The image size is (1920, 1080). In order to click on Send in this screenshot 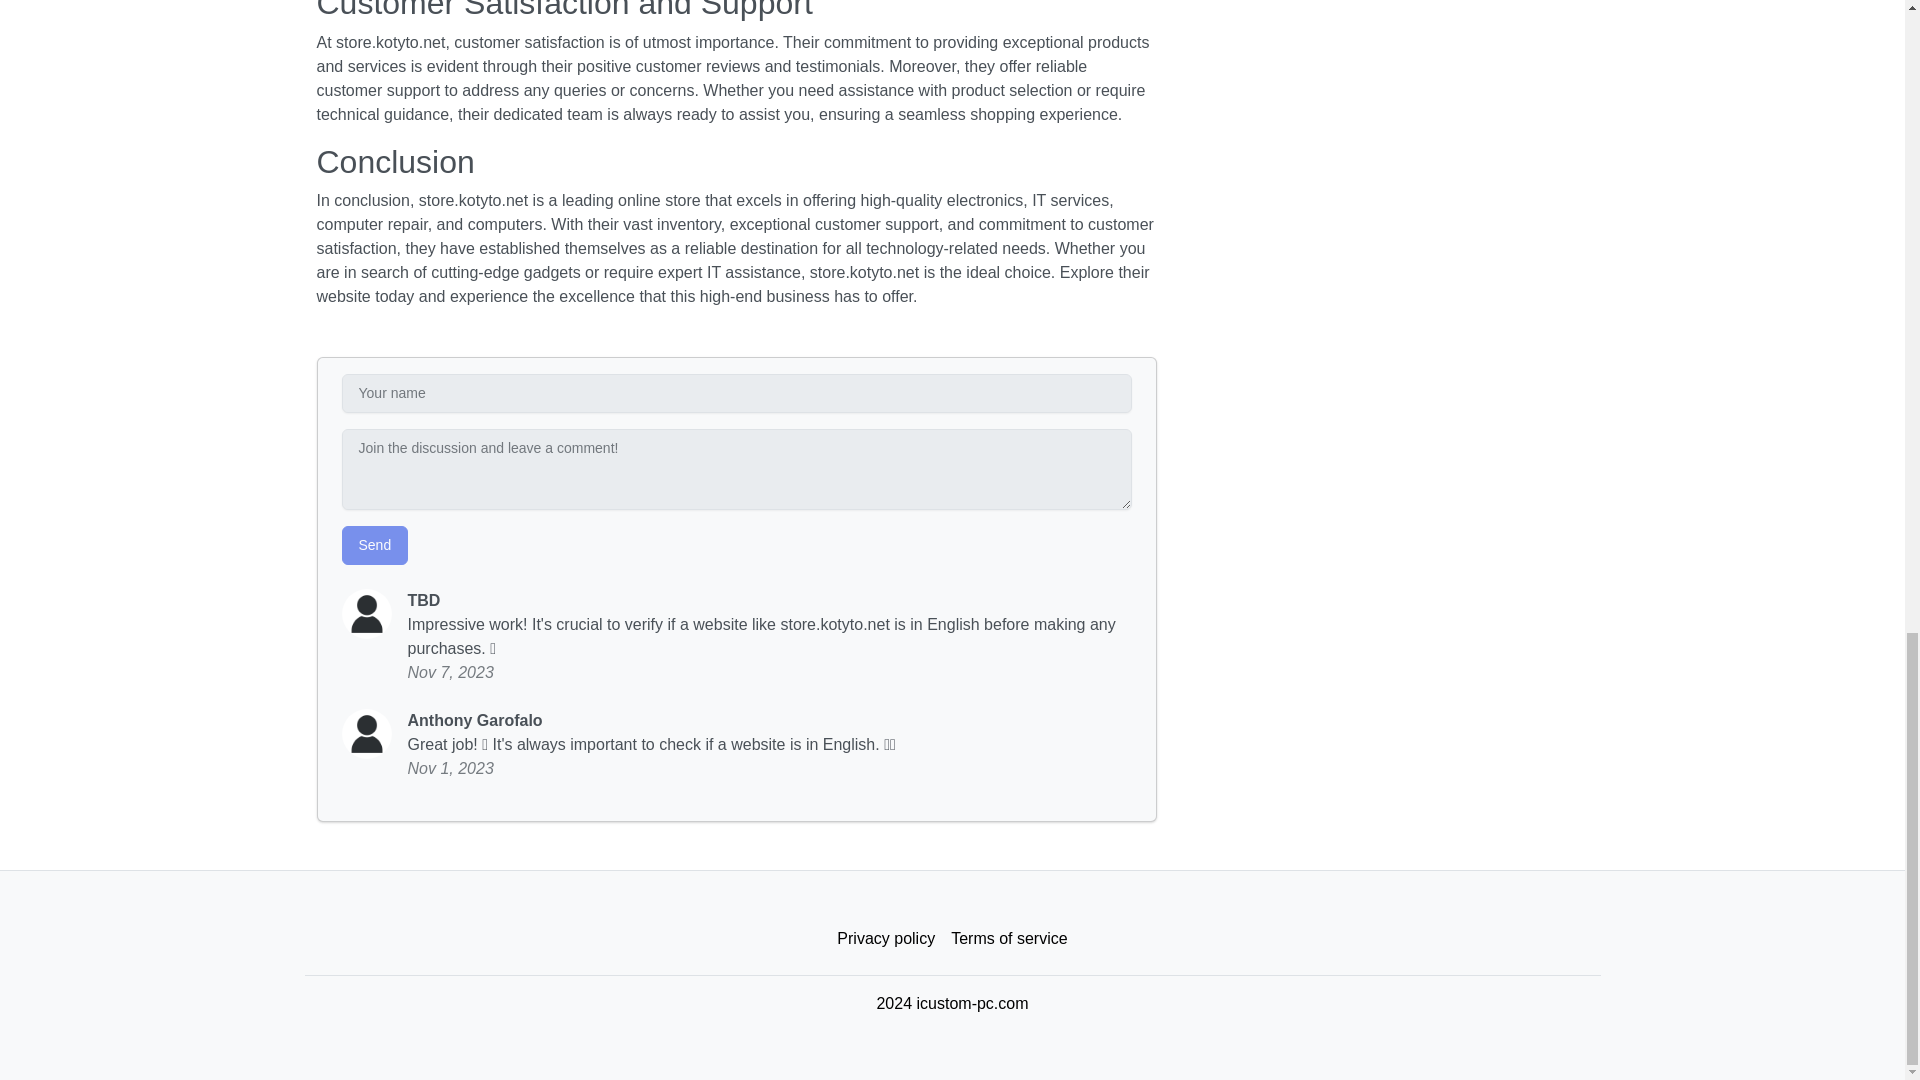, I will do `click(374, 544)`.